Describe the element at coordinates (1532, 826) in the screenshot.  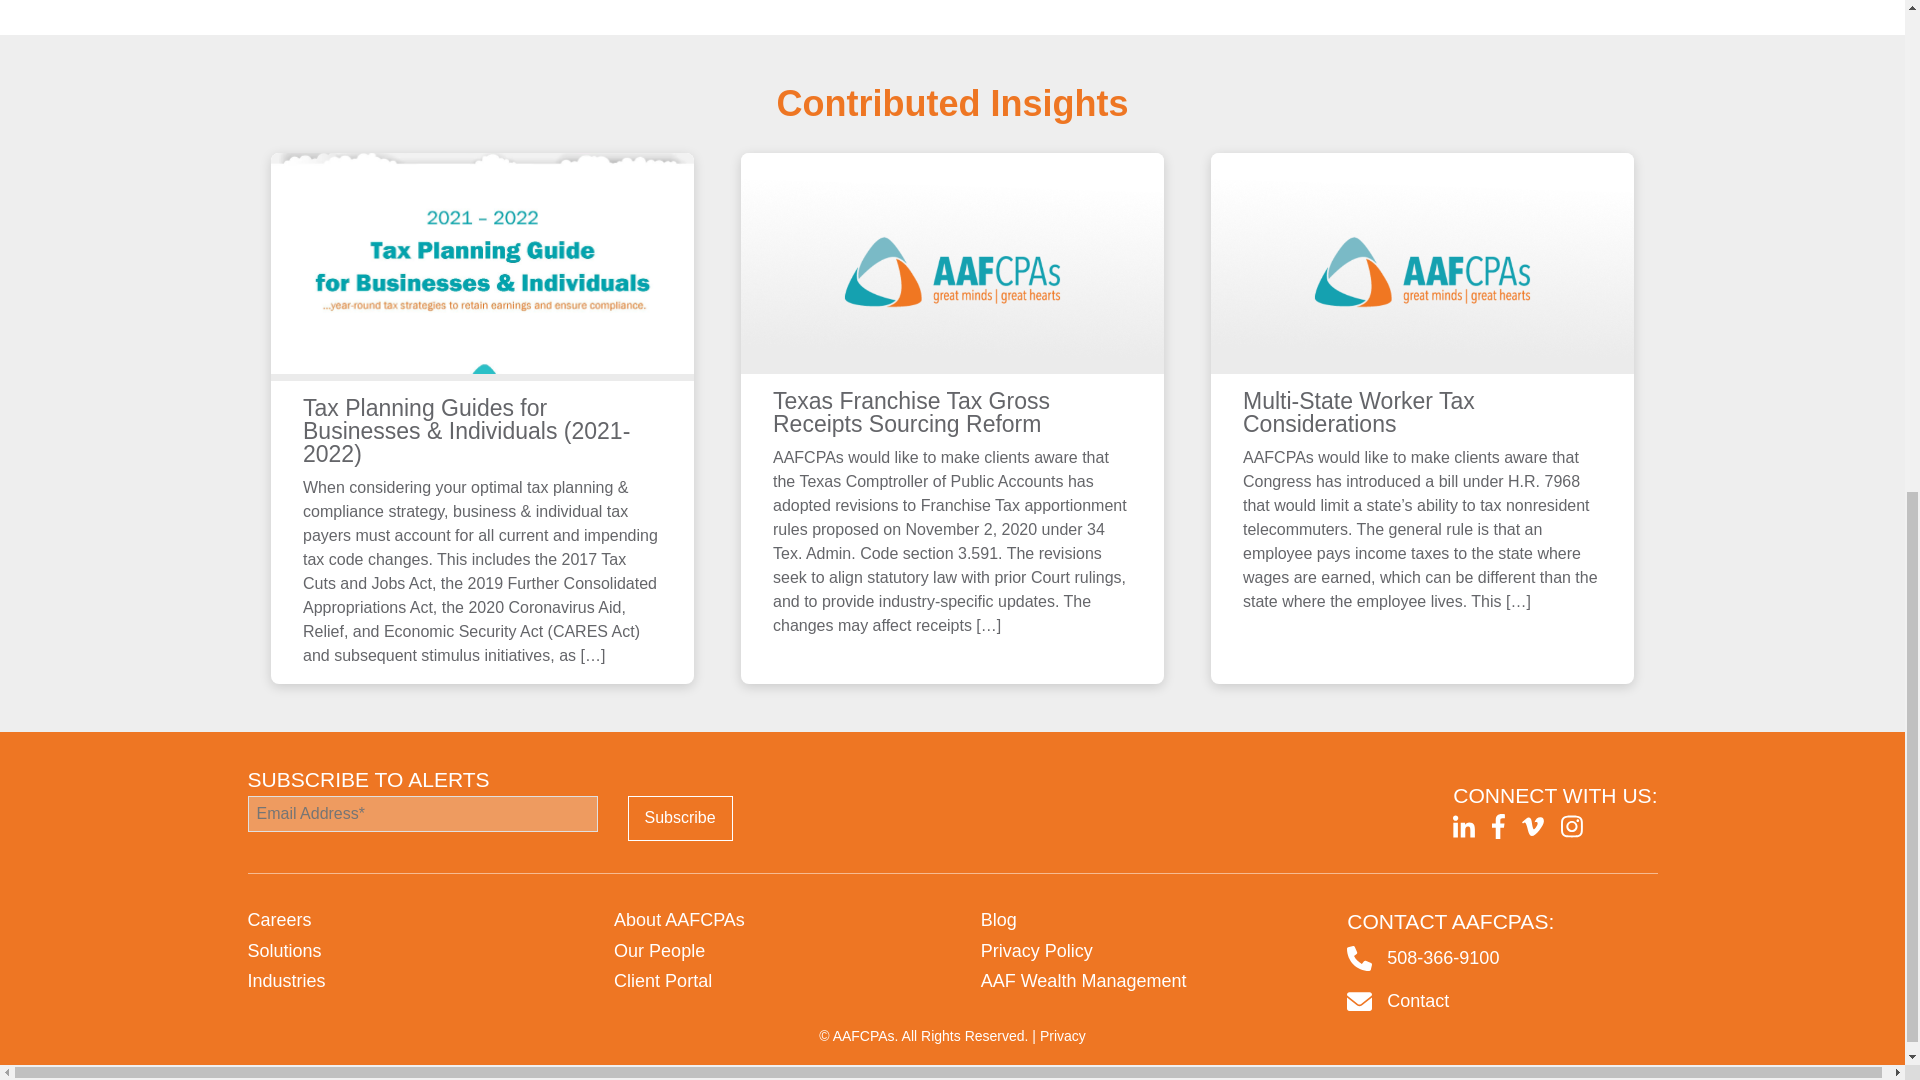
I see `vimeo` at that location.